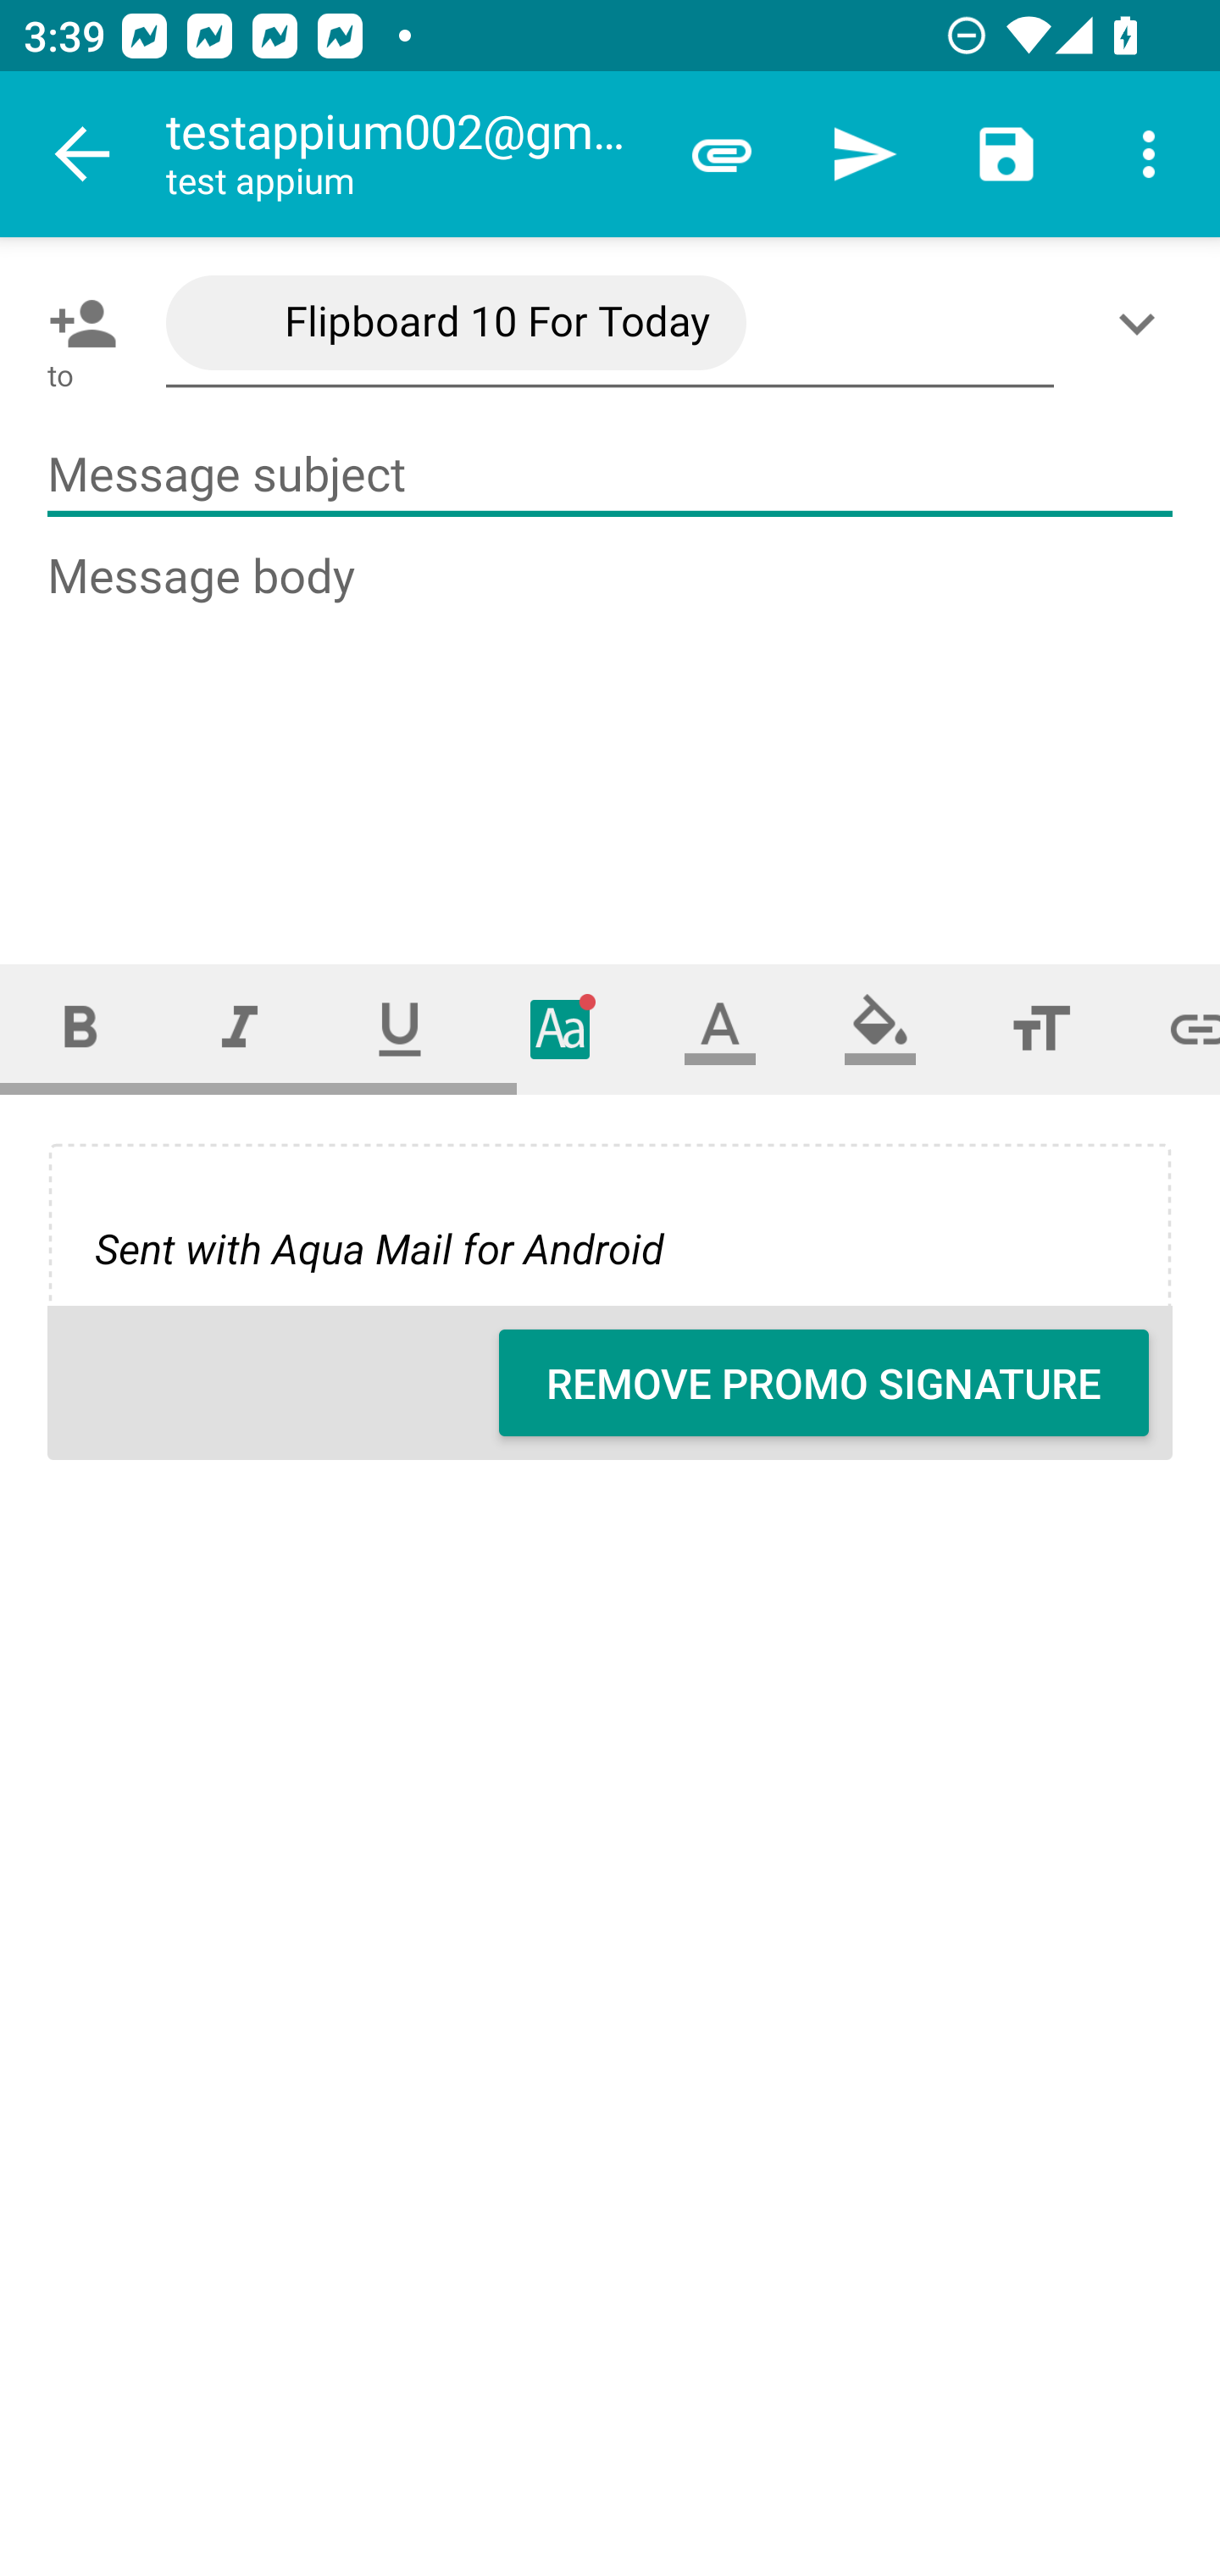 The image size is (1220, 2576). I want to click on REMOVE PROMO SIGNATURE, so click(823, 1383).